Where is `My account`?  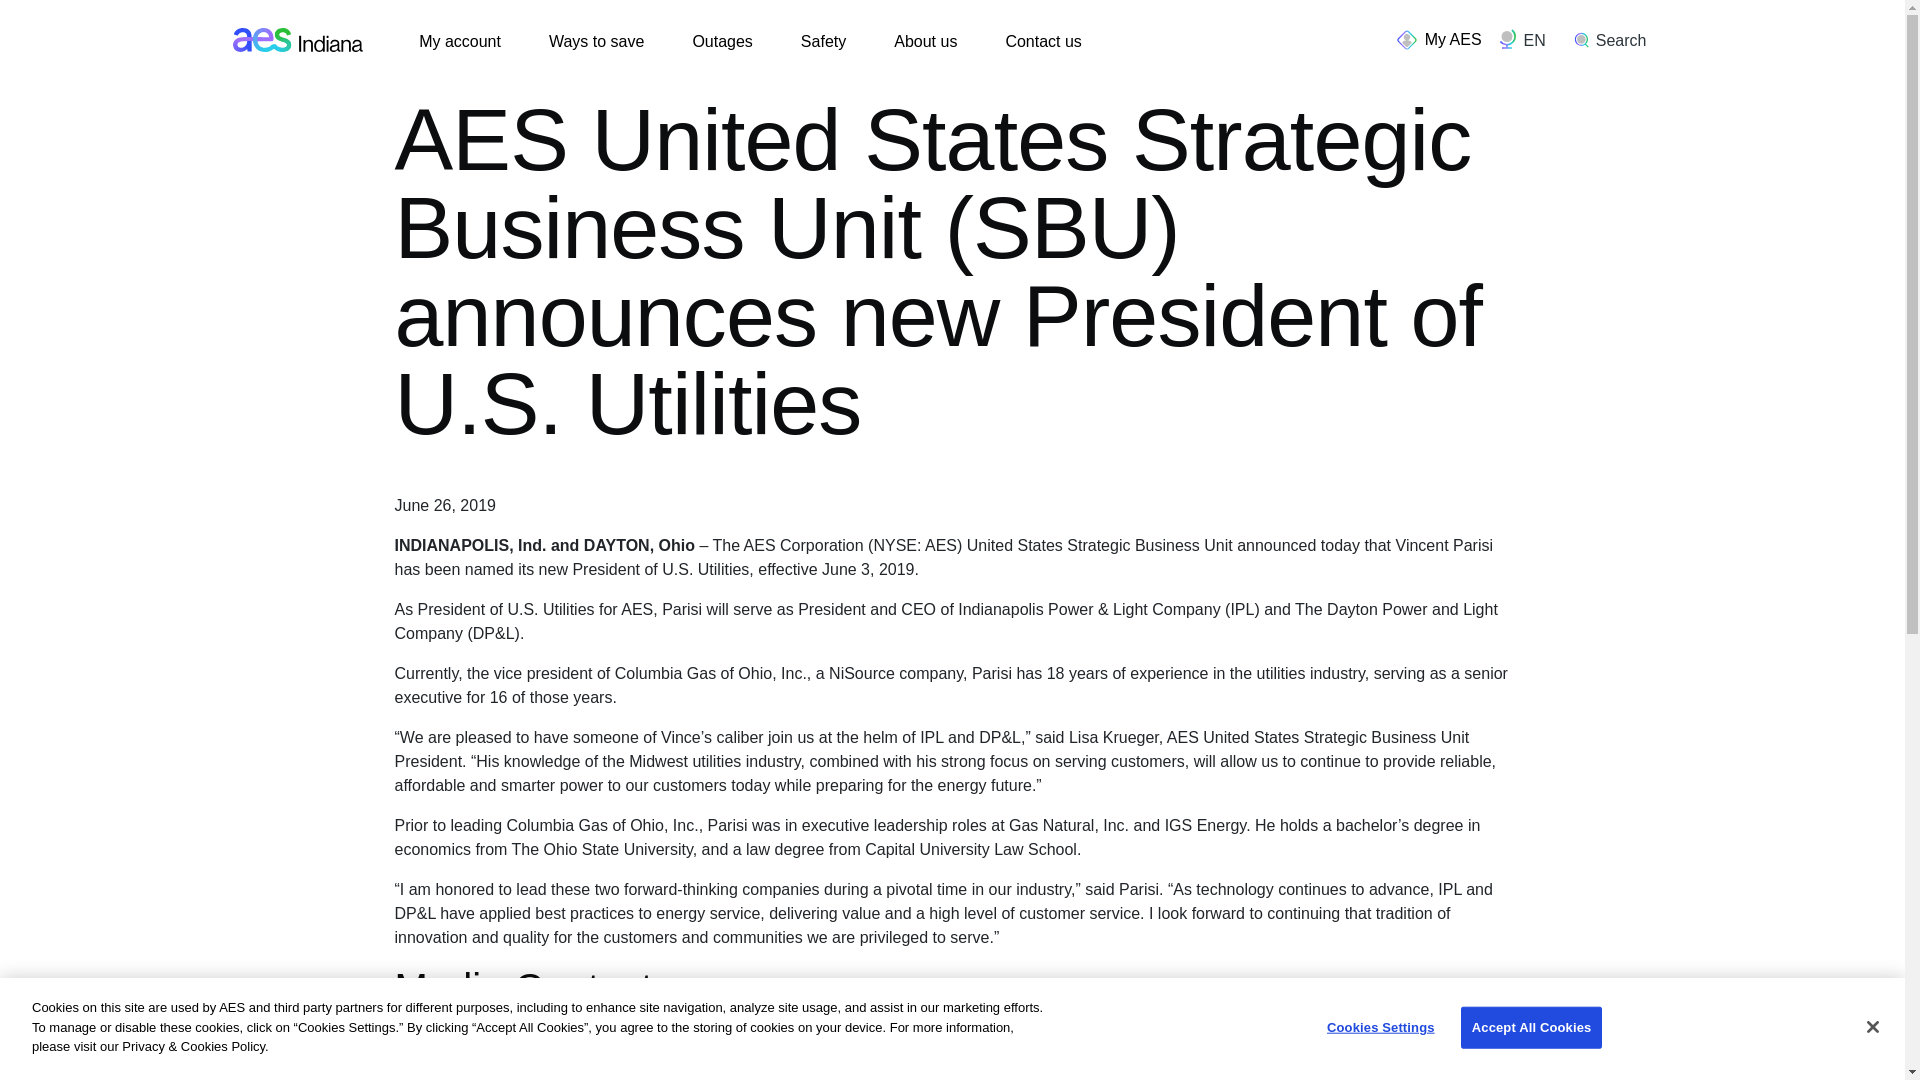 My account is located at coordinates (460, 42).